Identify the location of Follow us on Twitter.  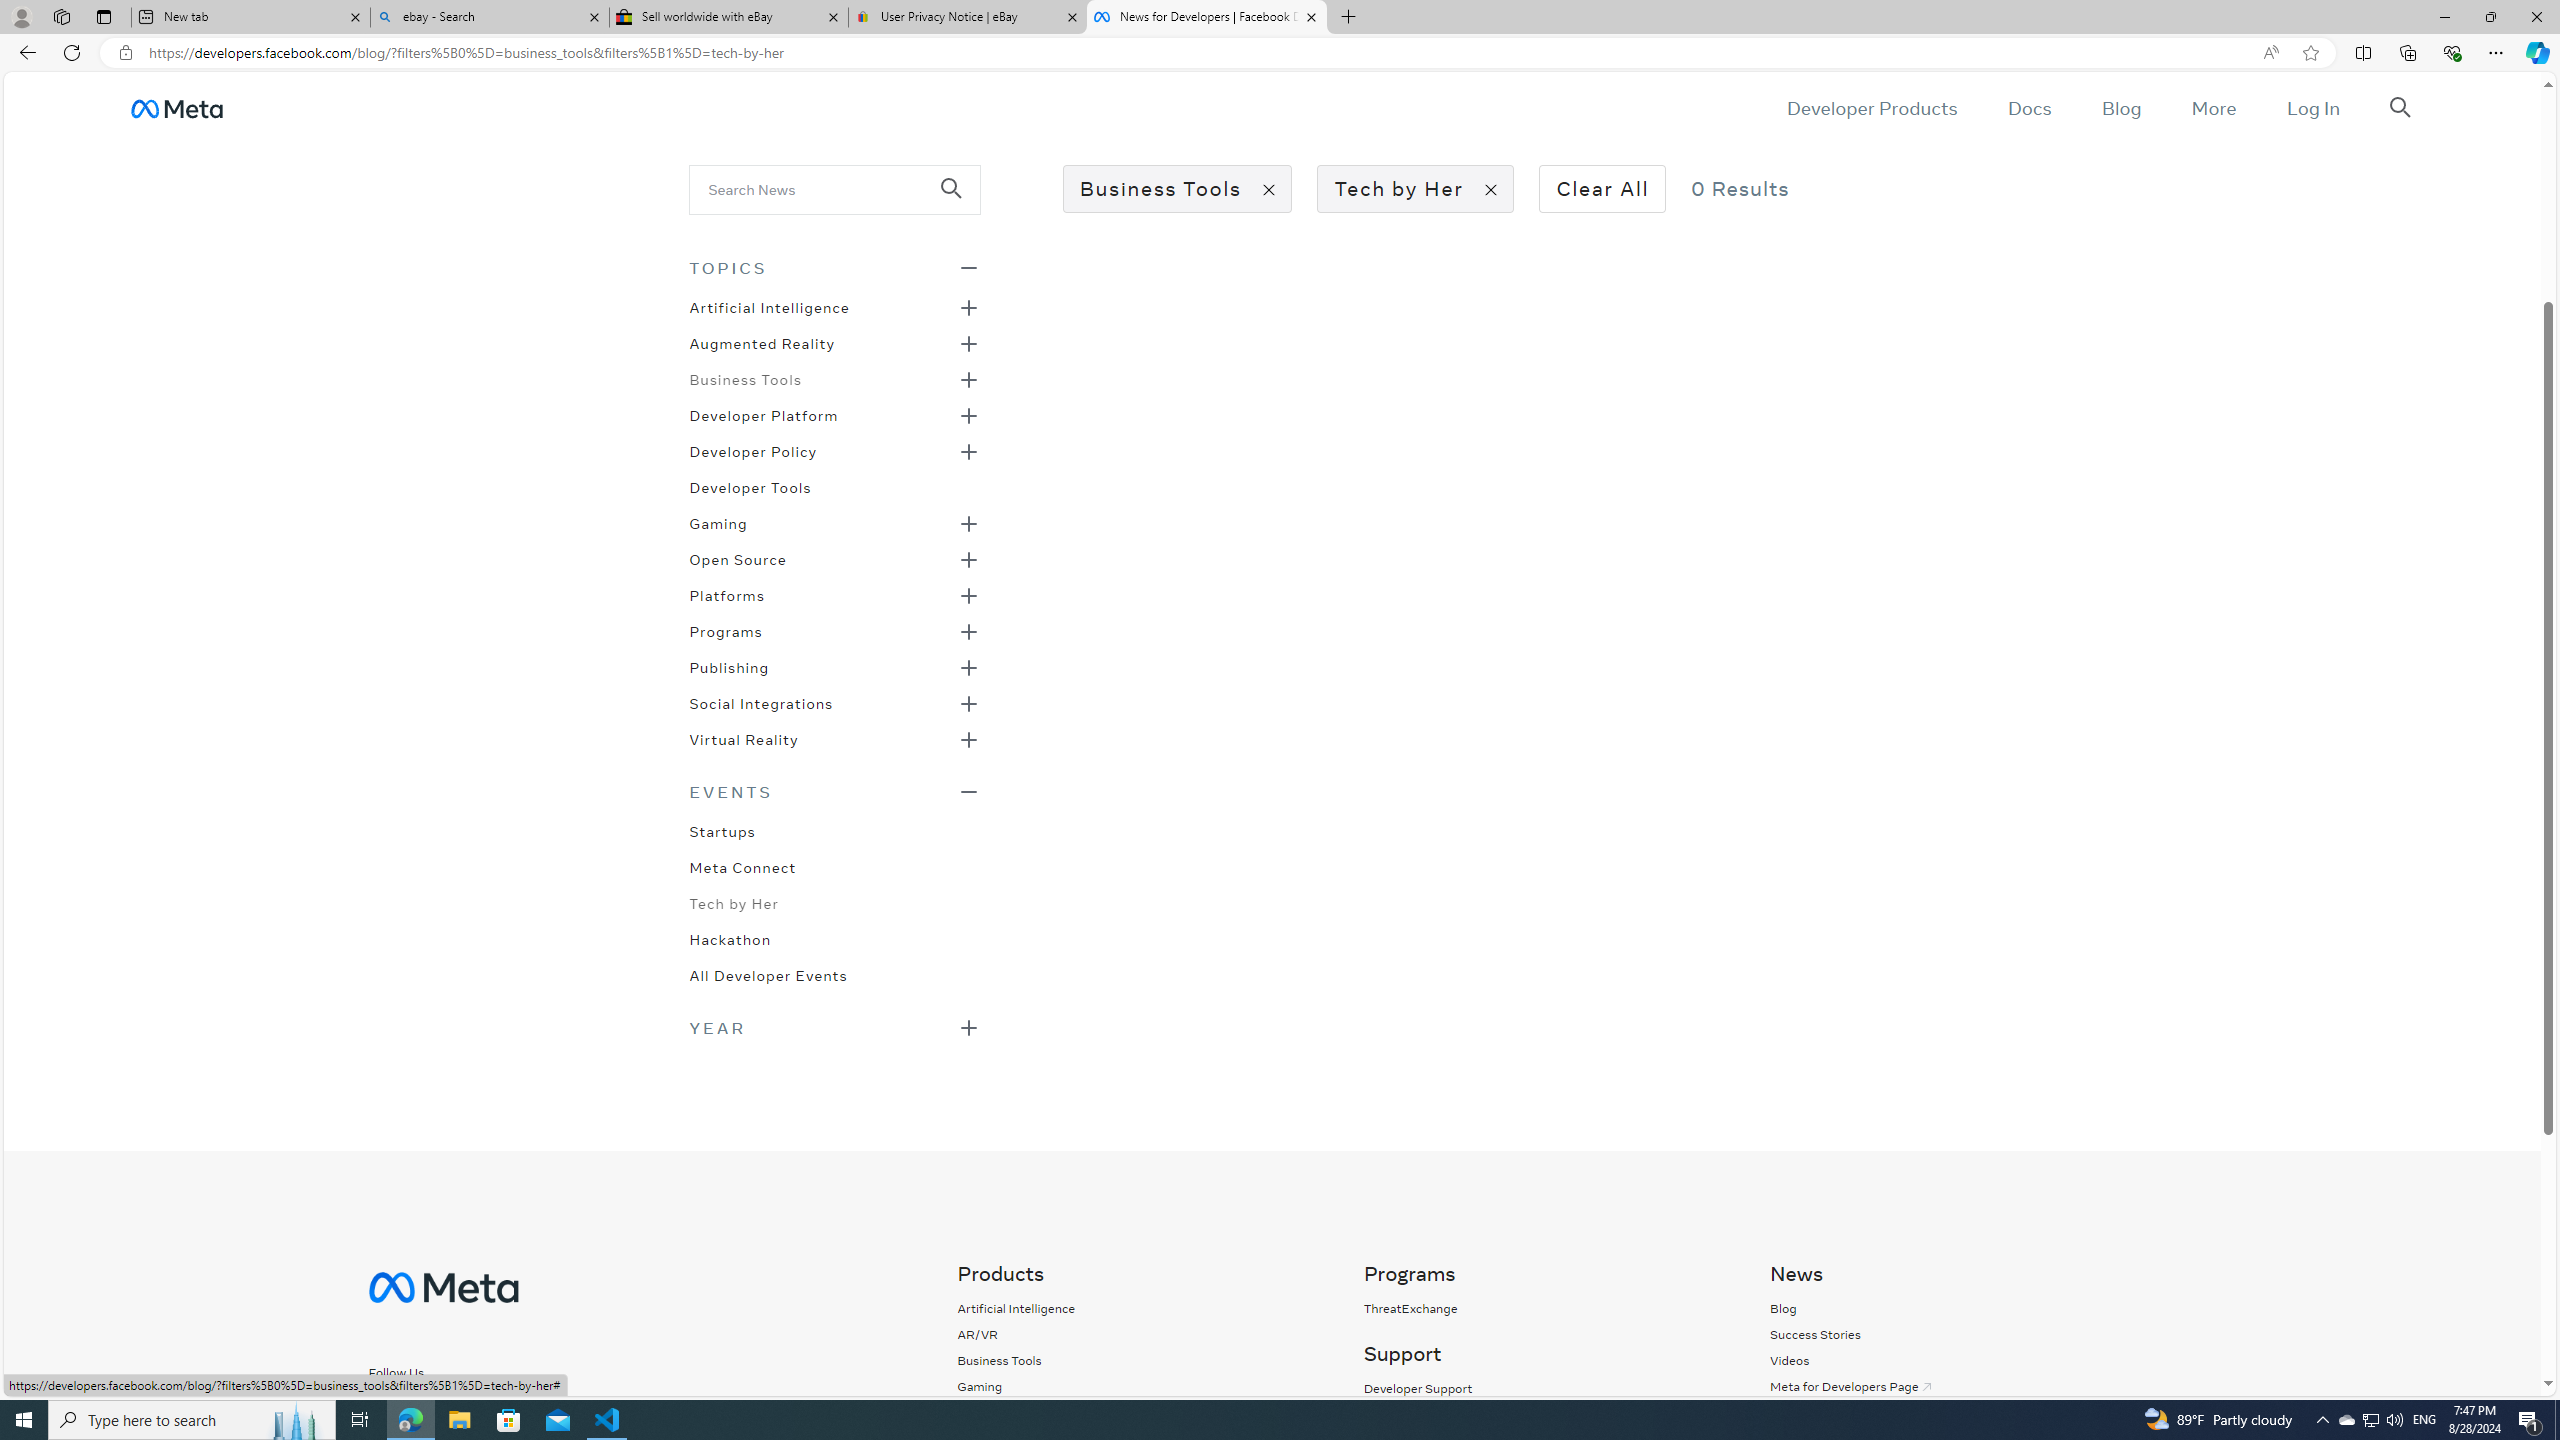
(478, 1408).